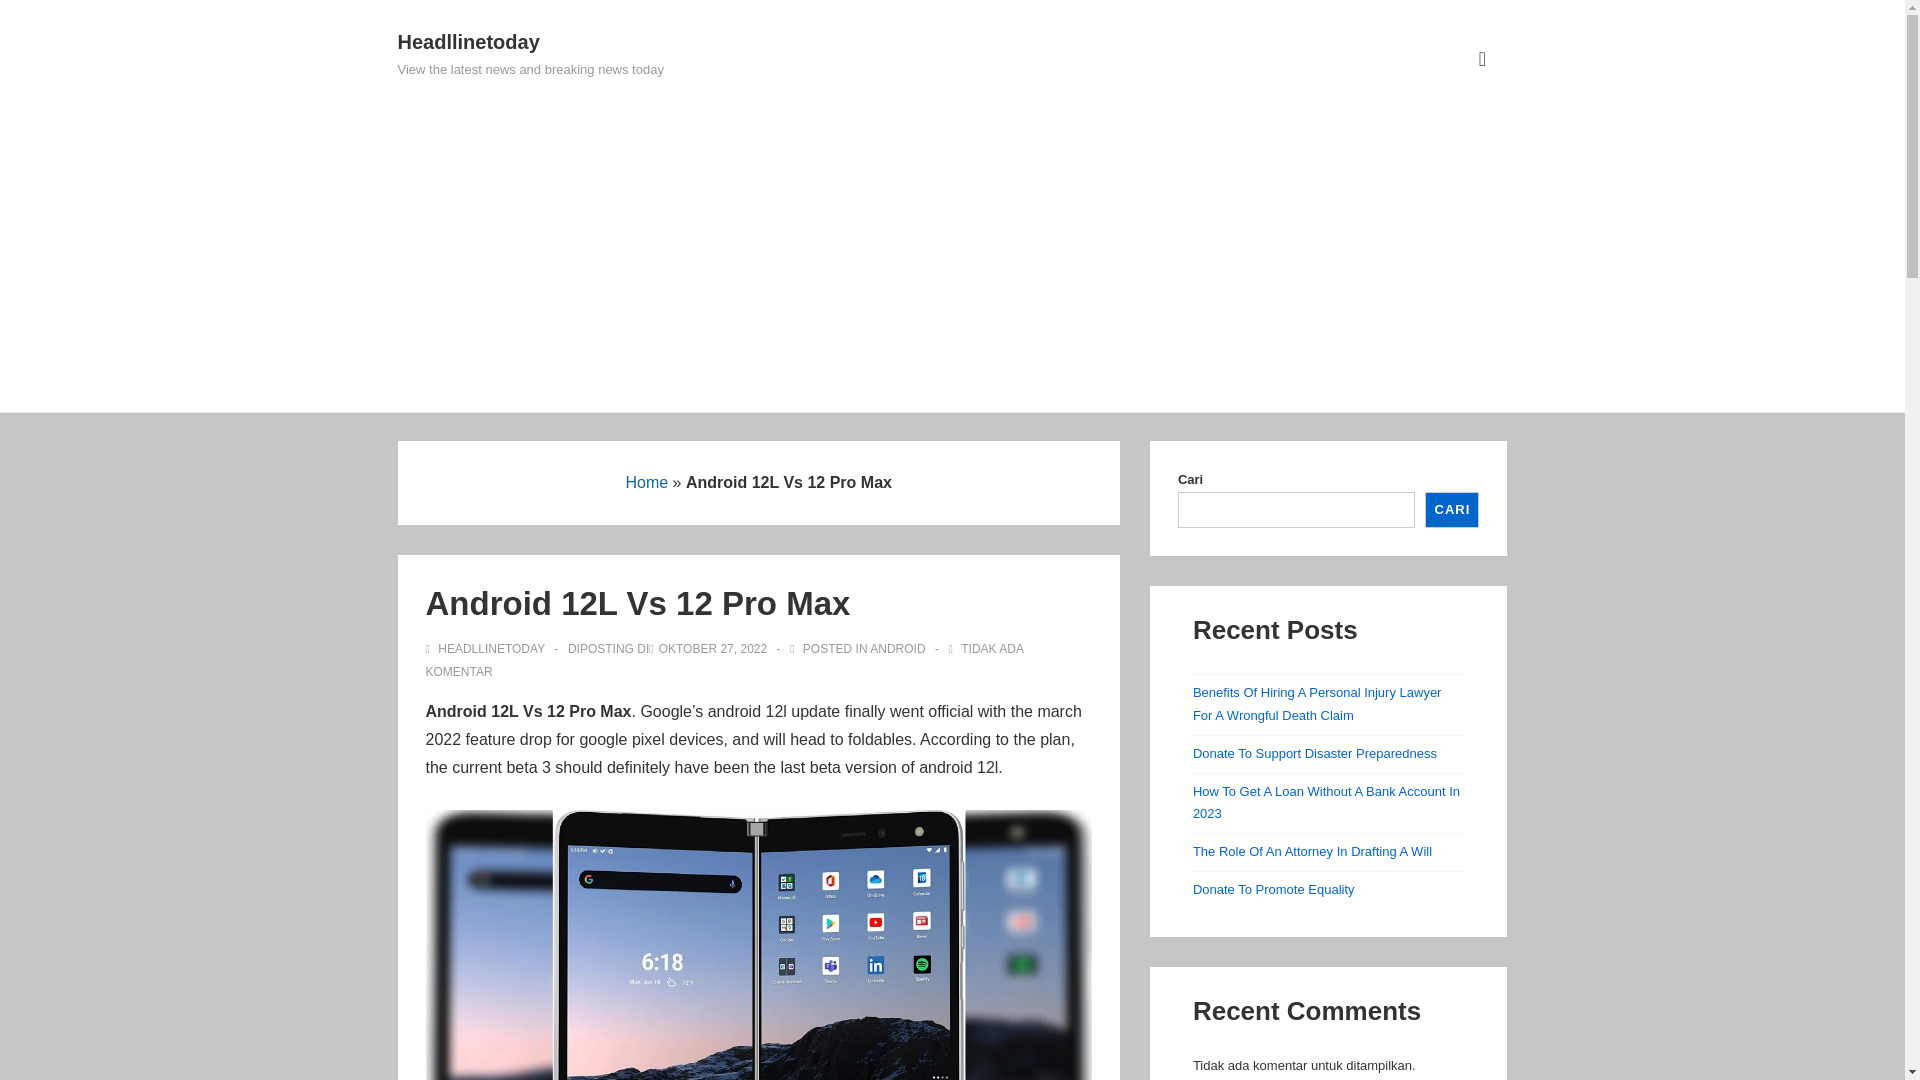  I want to click on Lihat semua posting oleh Headllinetoday, so click(488, 648).